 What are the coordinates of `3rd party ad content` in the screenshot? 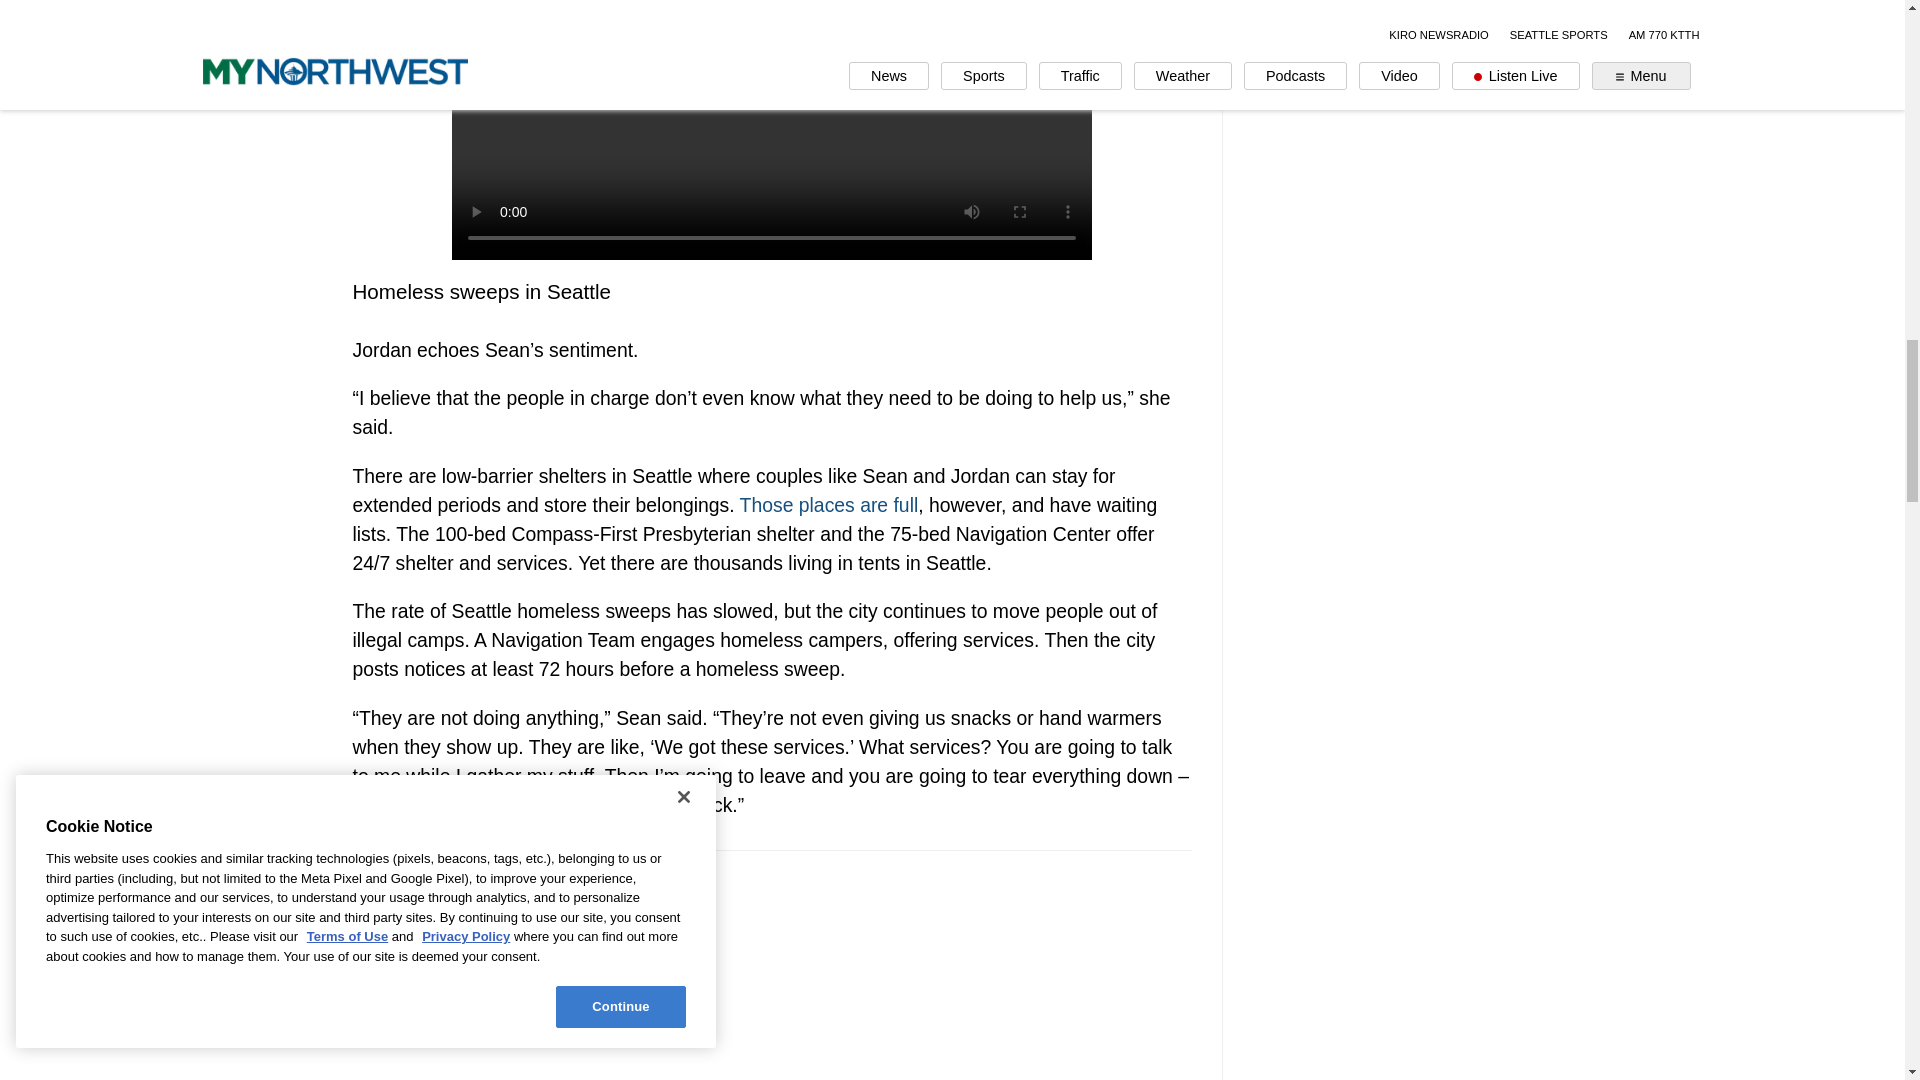 It's located at (772, 980).